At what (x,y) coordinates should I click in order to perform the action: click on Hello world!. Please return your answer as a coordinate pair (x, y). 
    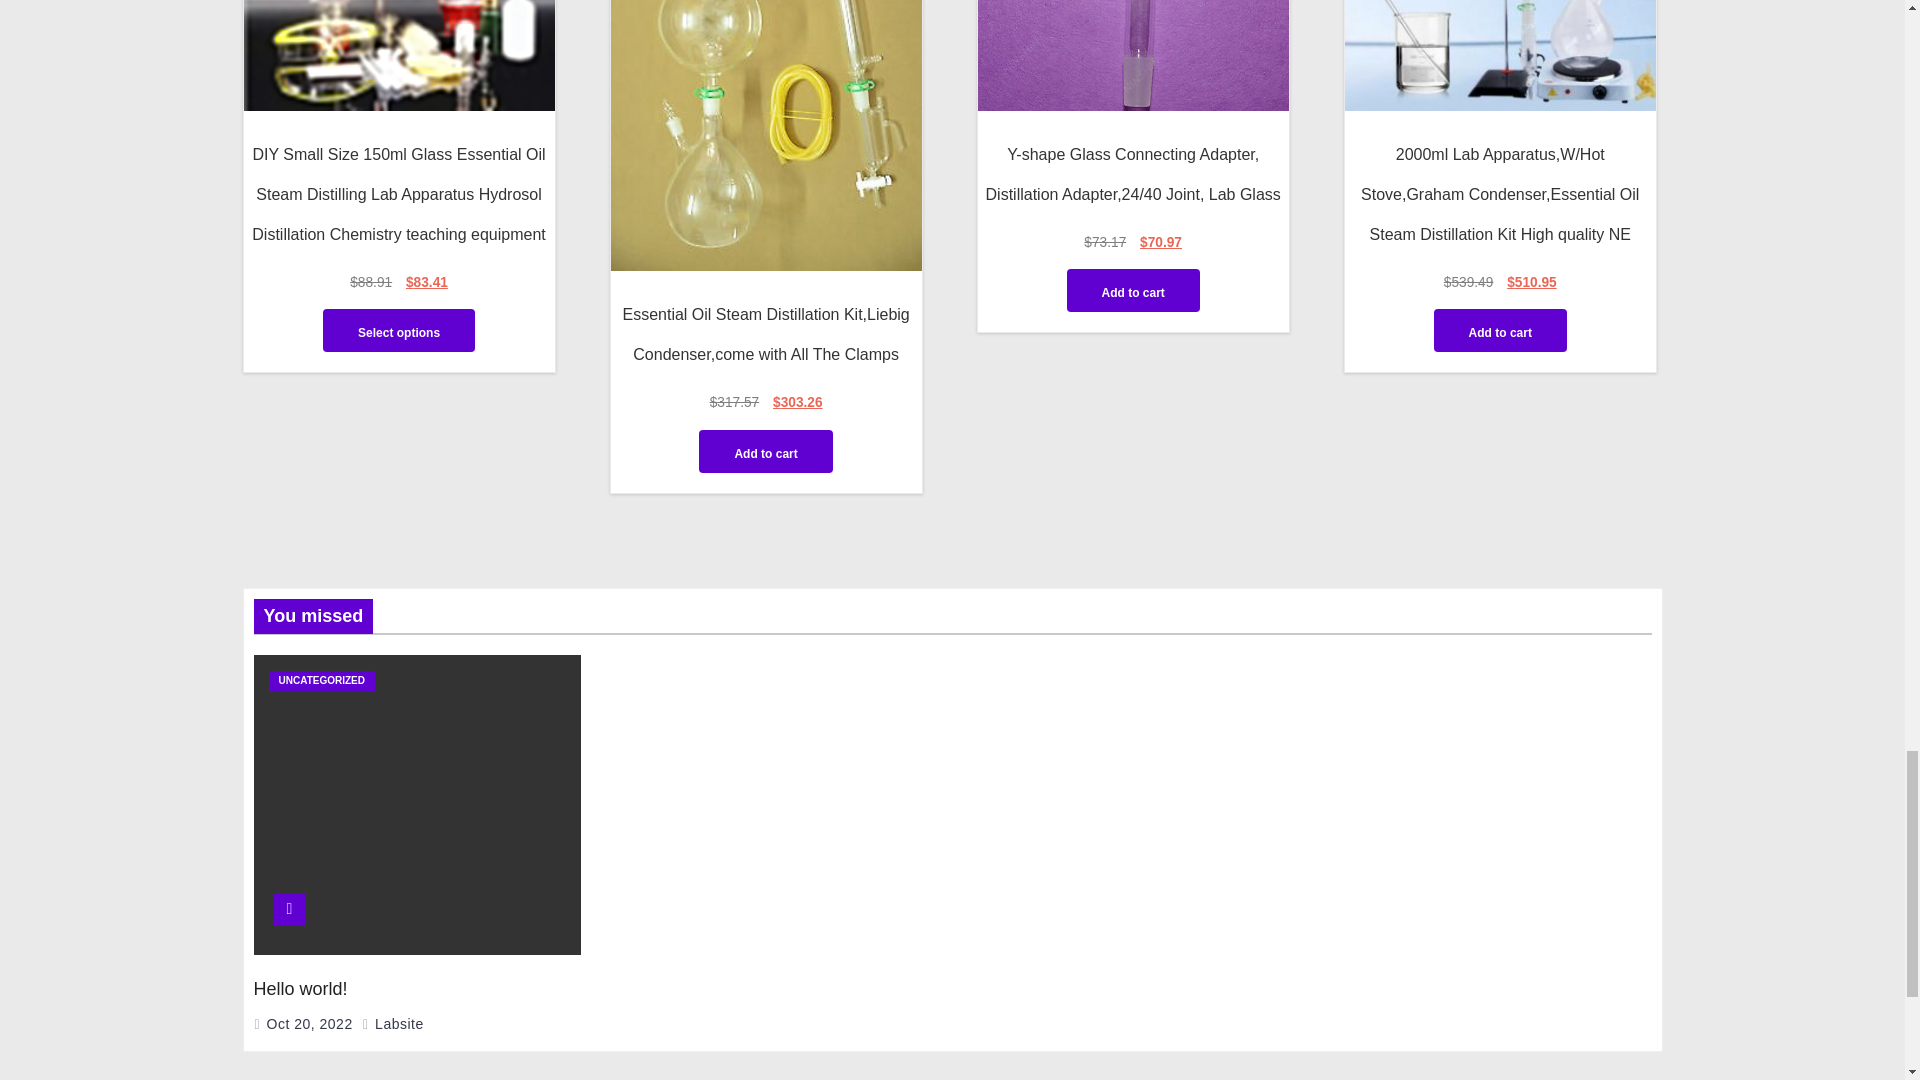
    Looking at the image, I should click on (300, 988).